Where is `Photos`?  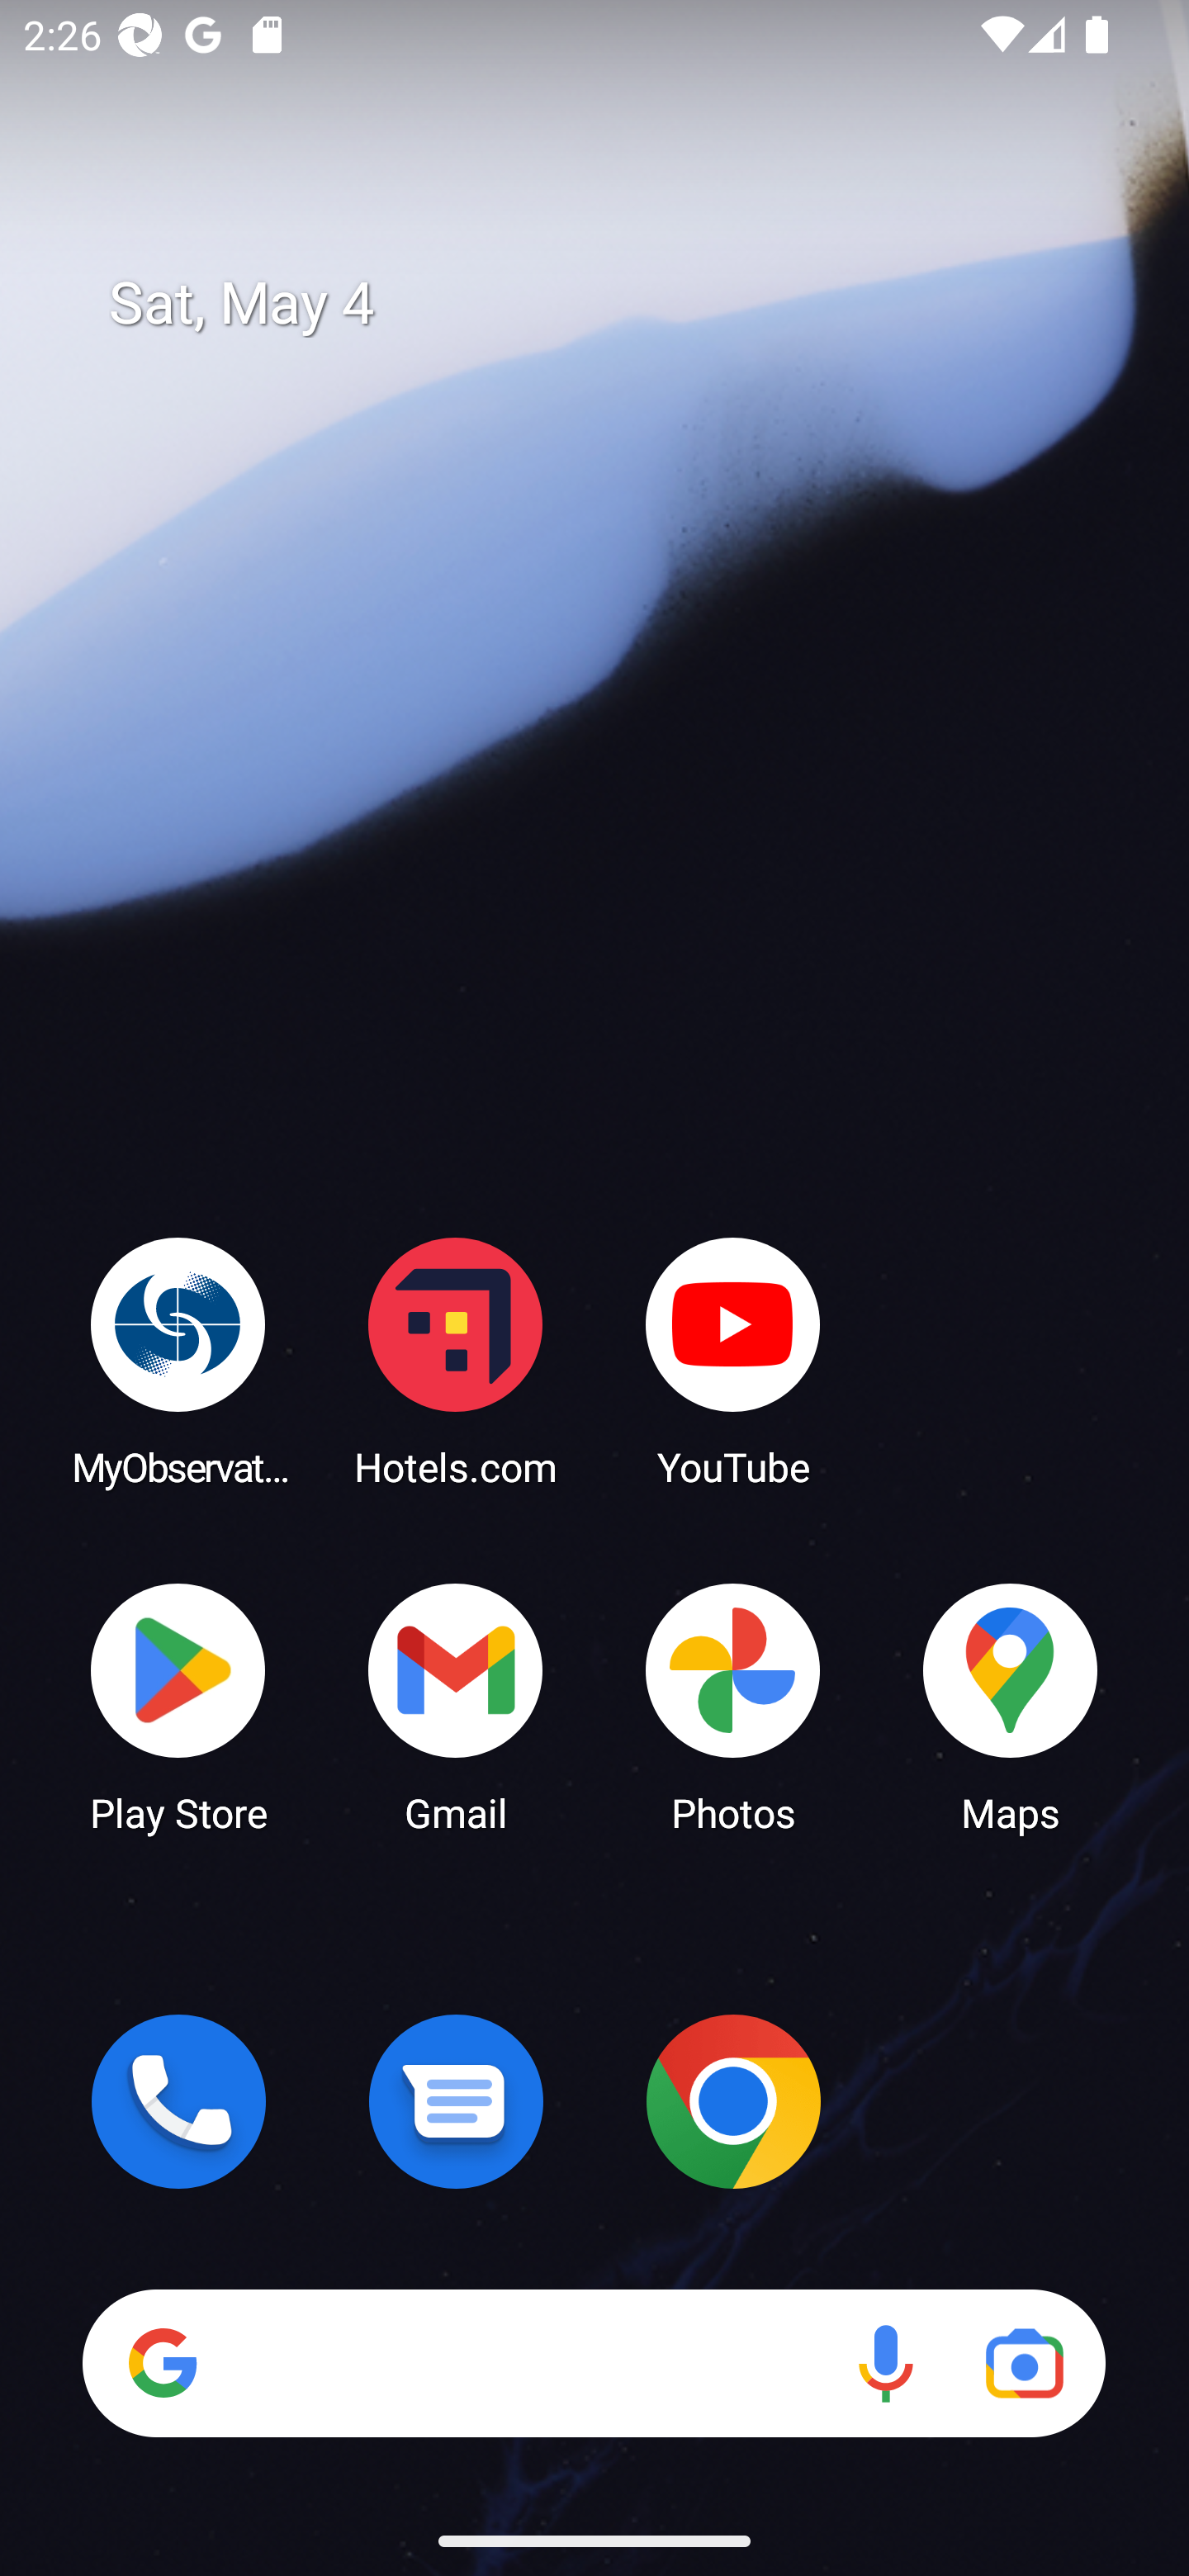 Photos is located at coordinates (733, 1706).